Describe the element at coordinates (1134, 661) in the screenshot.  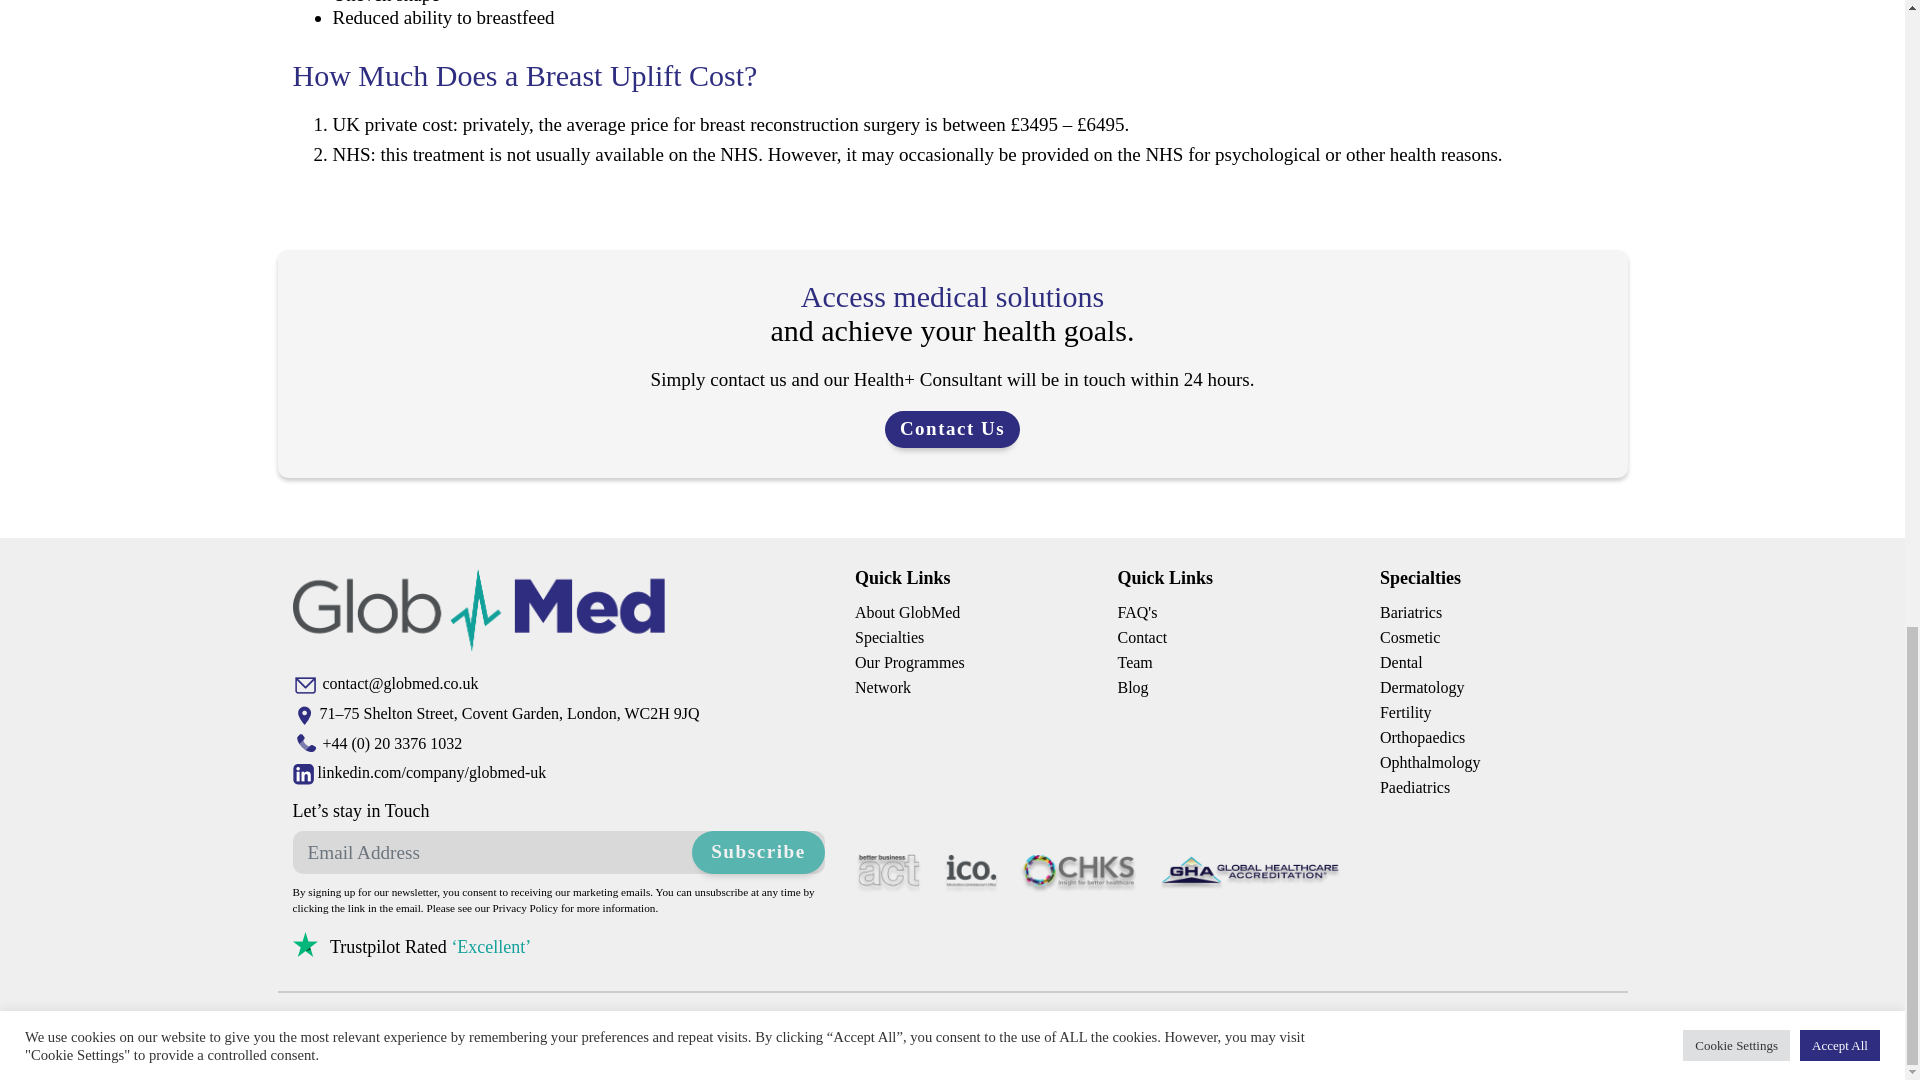
I see `Team` at that location.